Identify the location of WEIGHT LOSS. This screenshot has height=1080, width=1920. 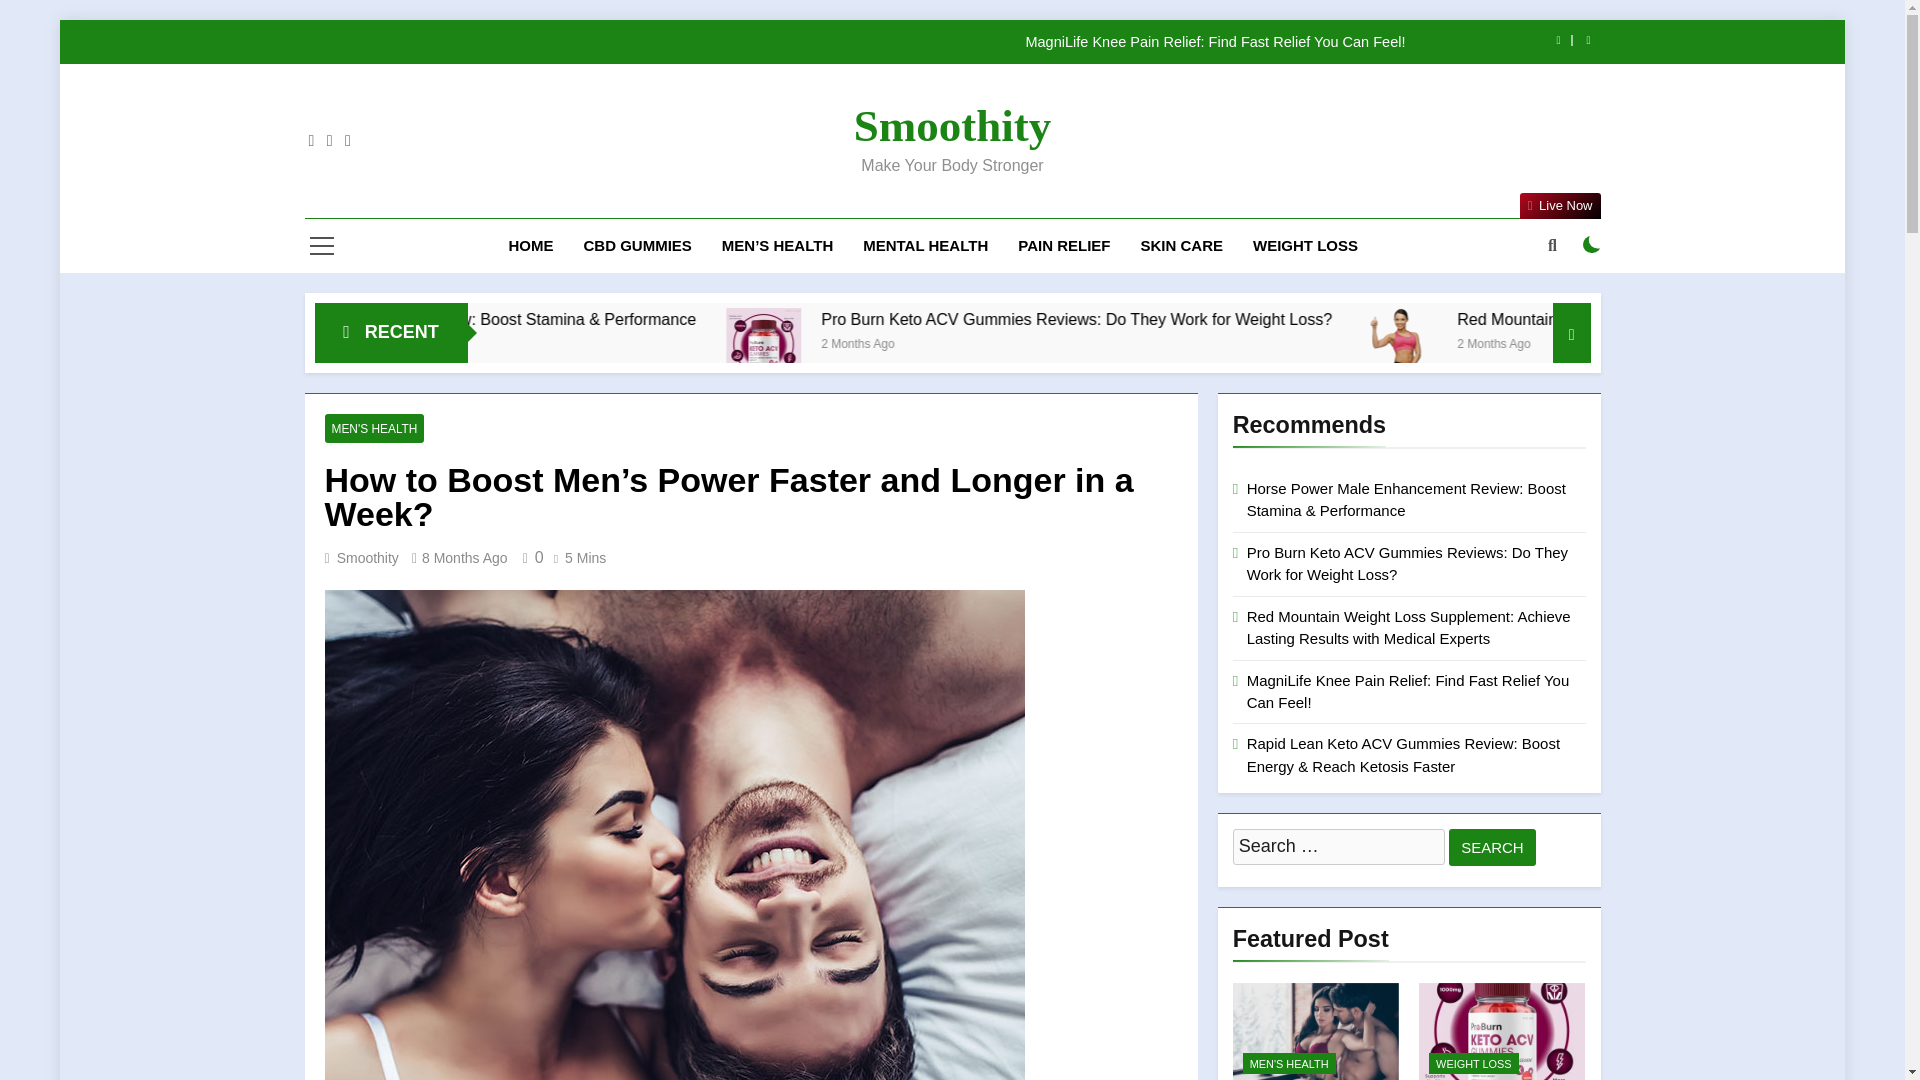
(1305, 246).